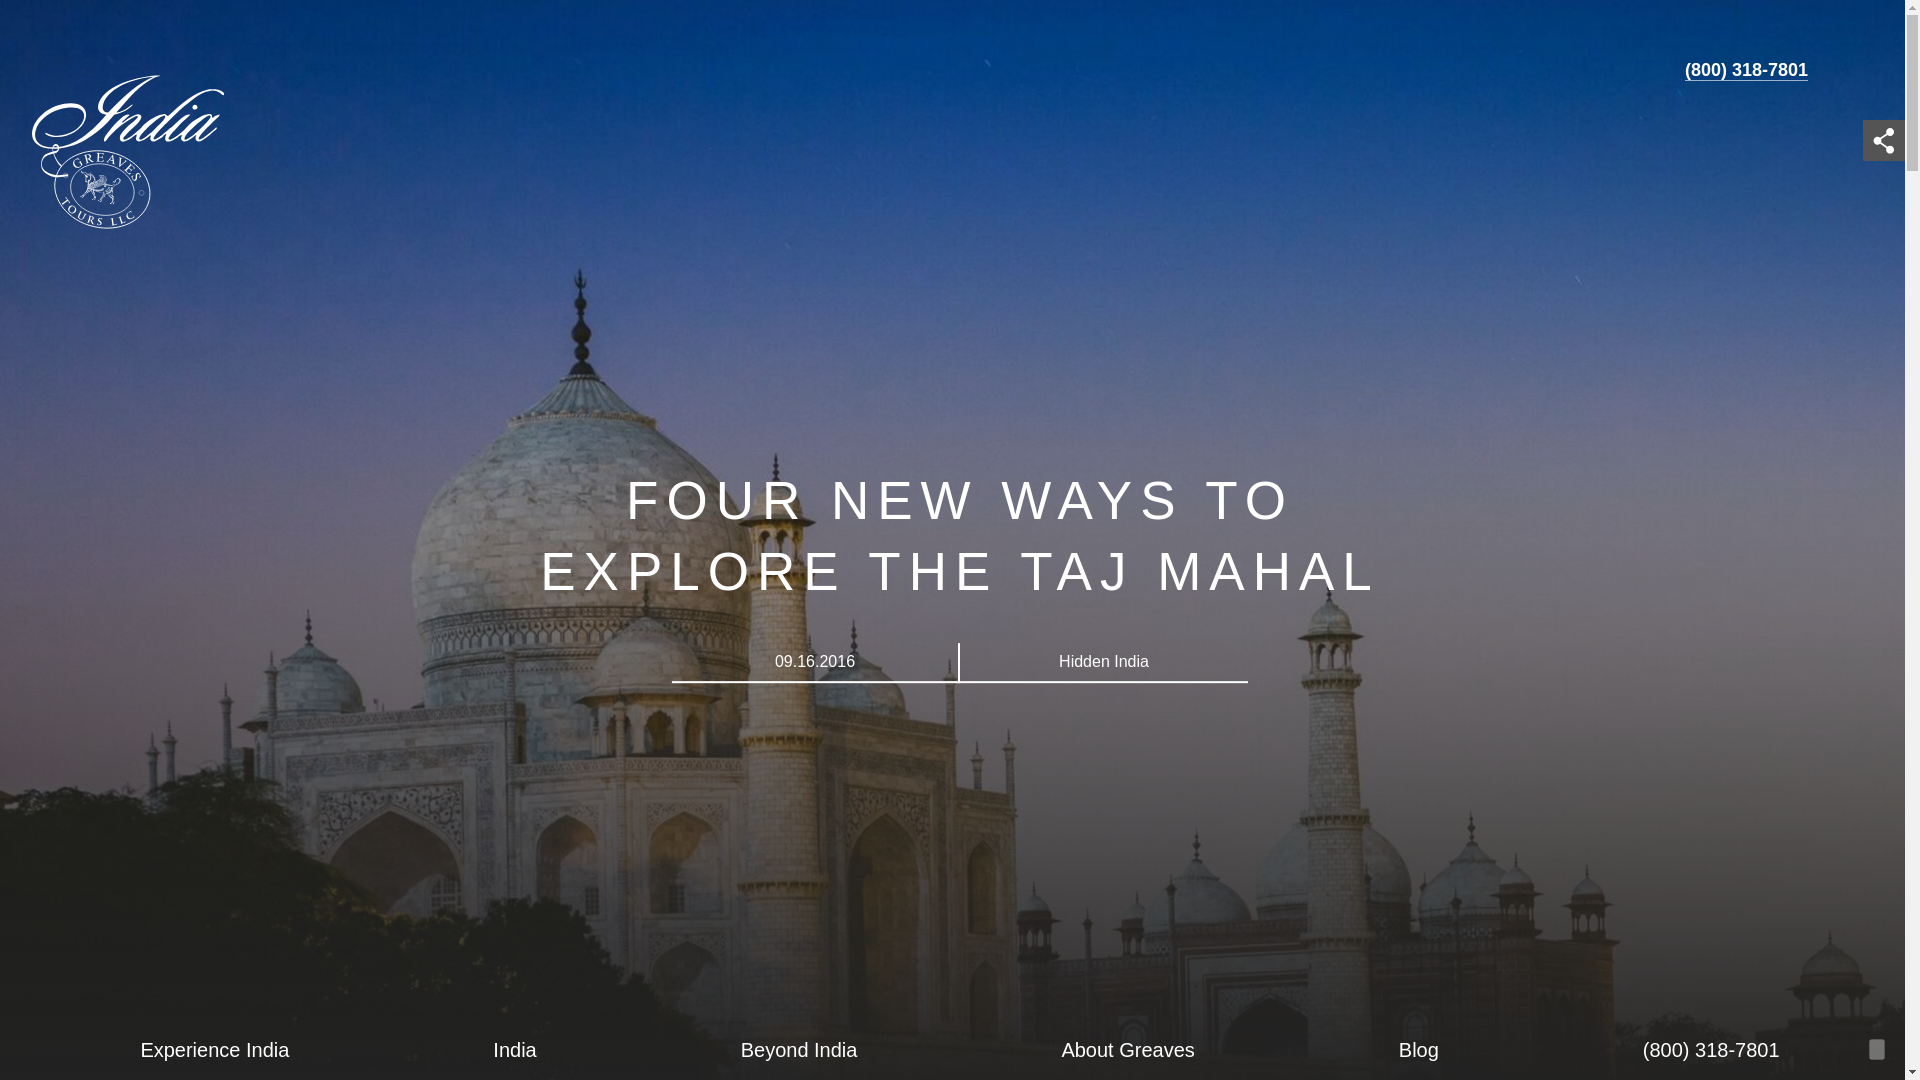  I want to click on About Greaves, so click(1126, 1050).